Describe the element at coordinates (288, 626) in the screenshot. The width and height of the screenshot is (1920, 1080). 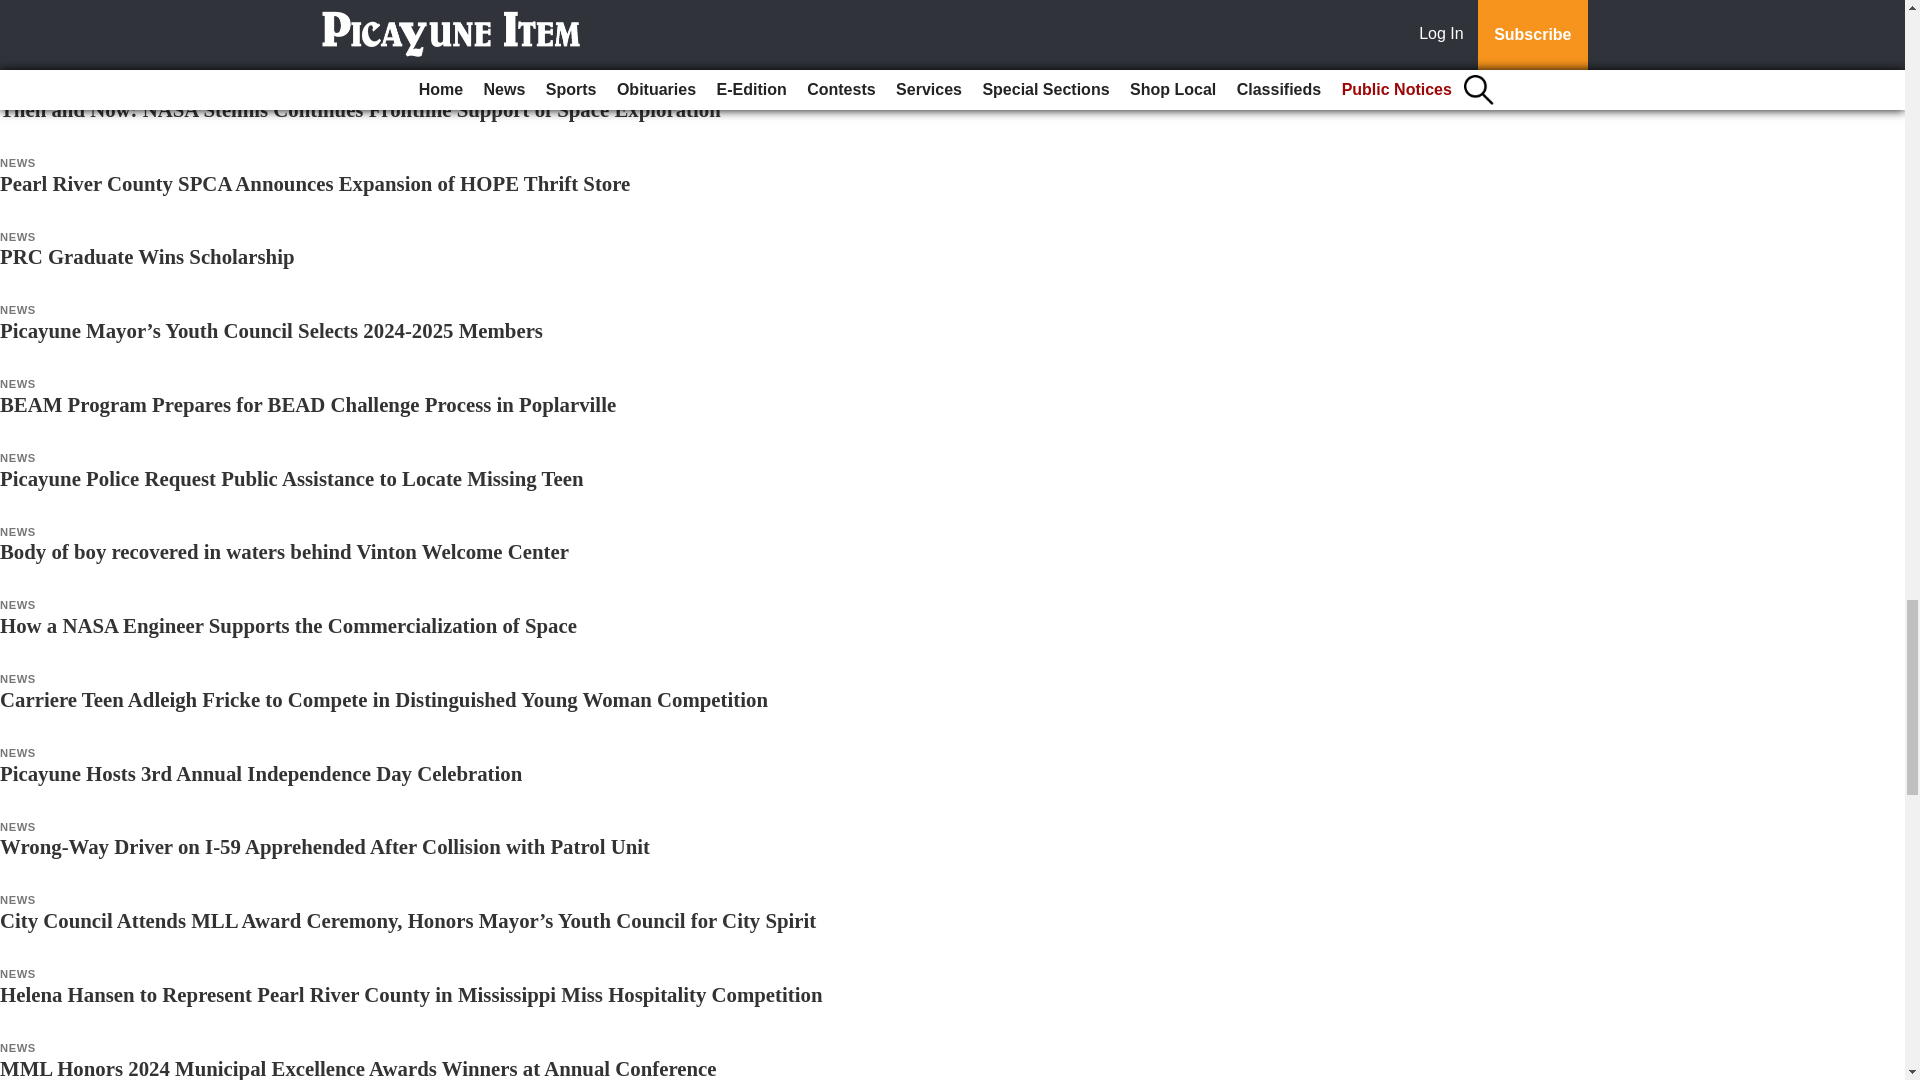
I see `How a NASA Engineer Supports the Commercialization of Space` at that location.